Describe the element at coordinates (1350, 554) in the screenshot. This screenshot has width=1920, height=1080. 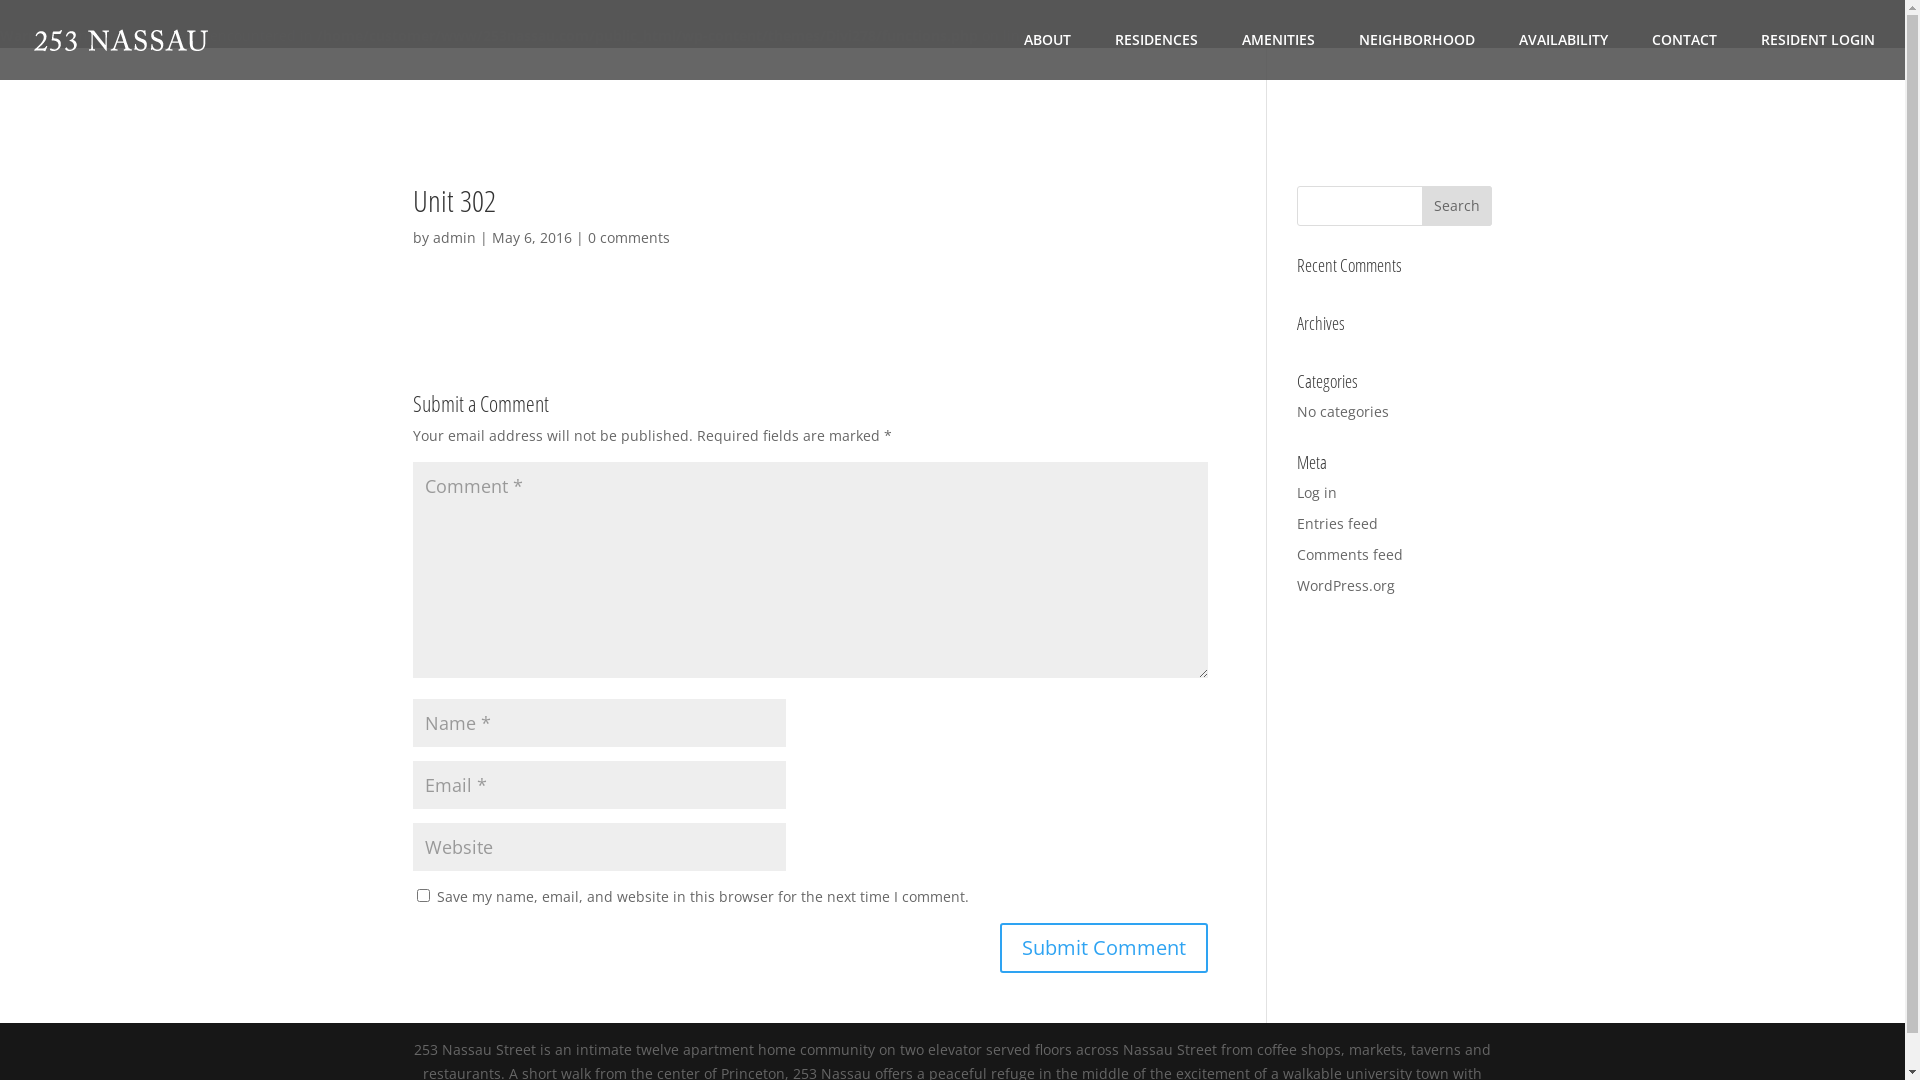
I see `Comments feed` at that location.